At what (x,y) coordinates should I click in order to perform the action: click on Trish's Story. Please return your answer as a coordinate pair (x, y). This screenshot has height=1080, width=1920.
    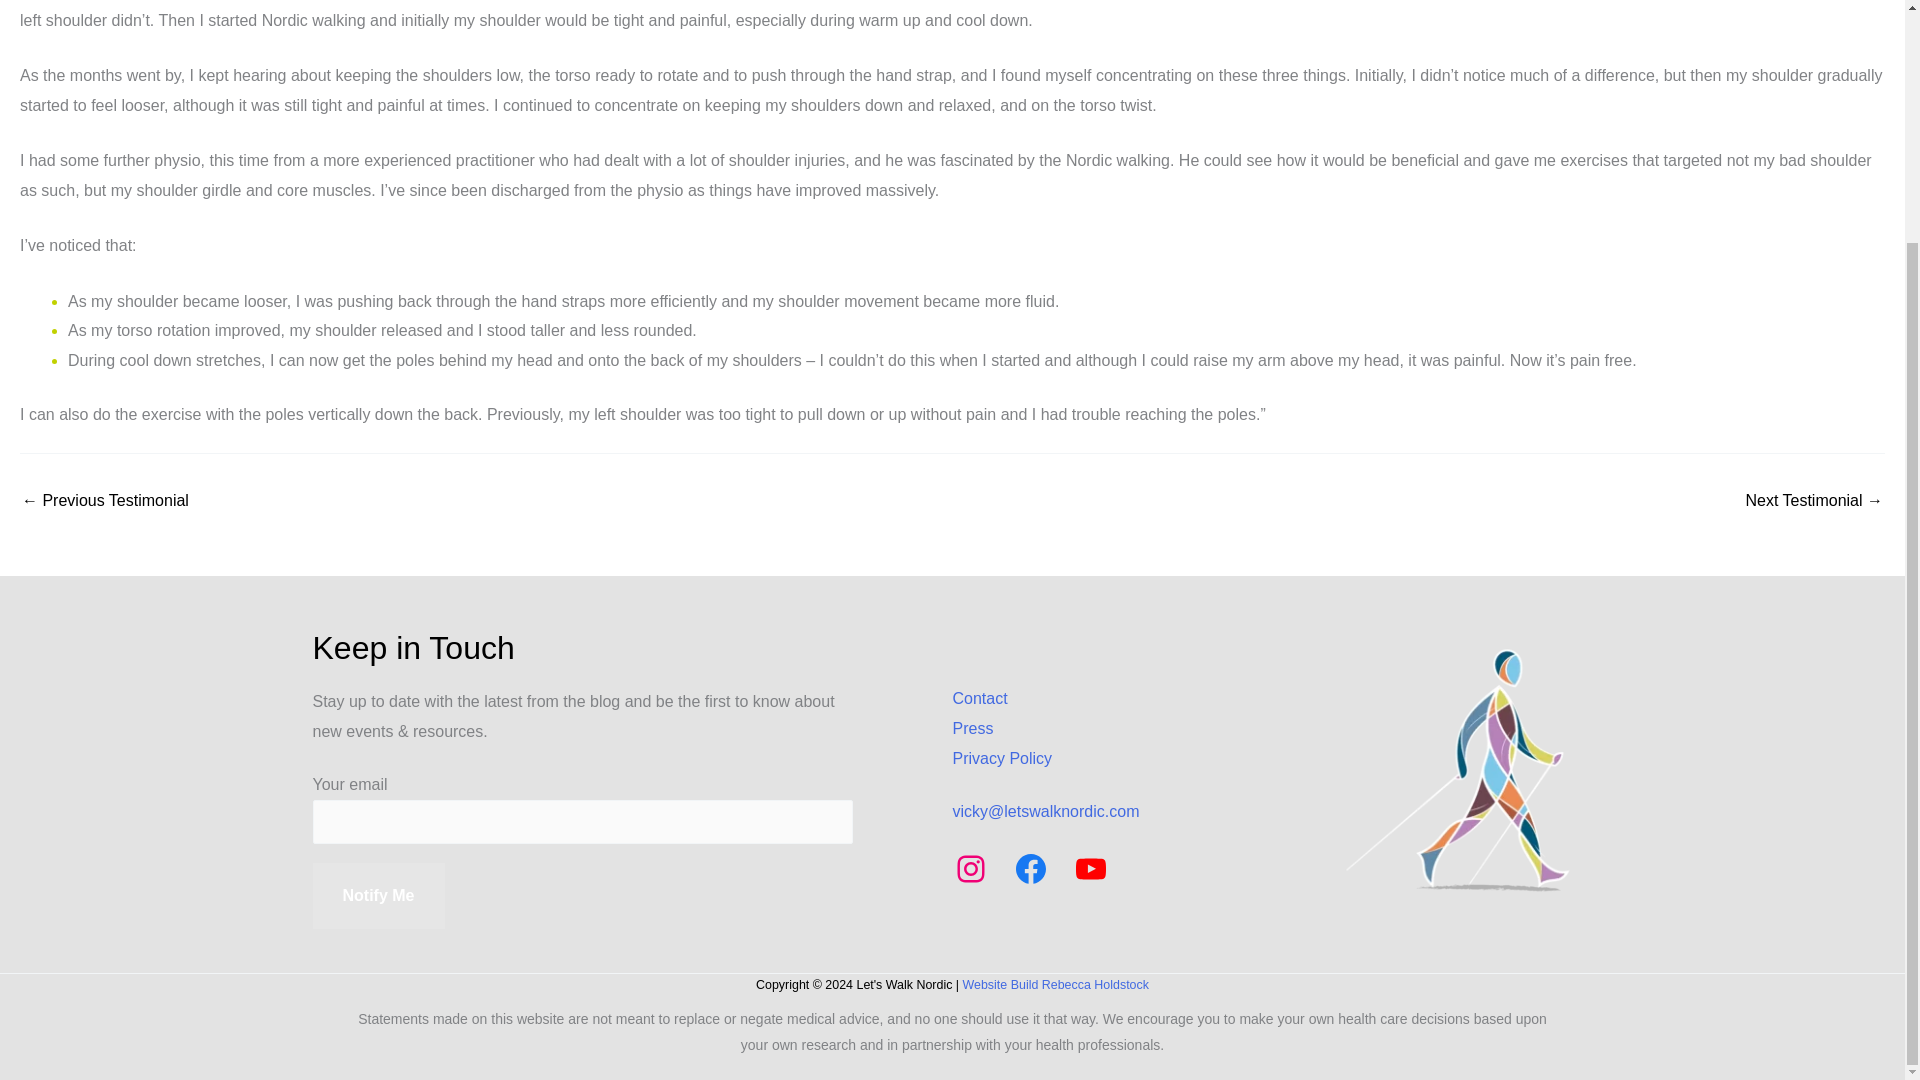
    Looking at the image, I should click on (1814, 500).